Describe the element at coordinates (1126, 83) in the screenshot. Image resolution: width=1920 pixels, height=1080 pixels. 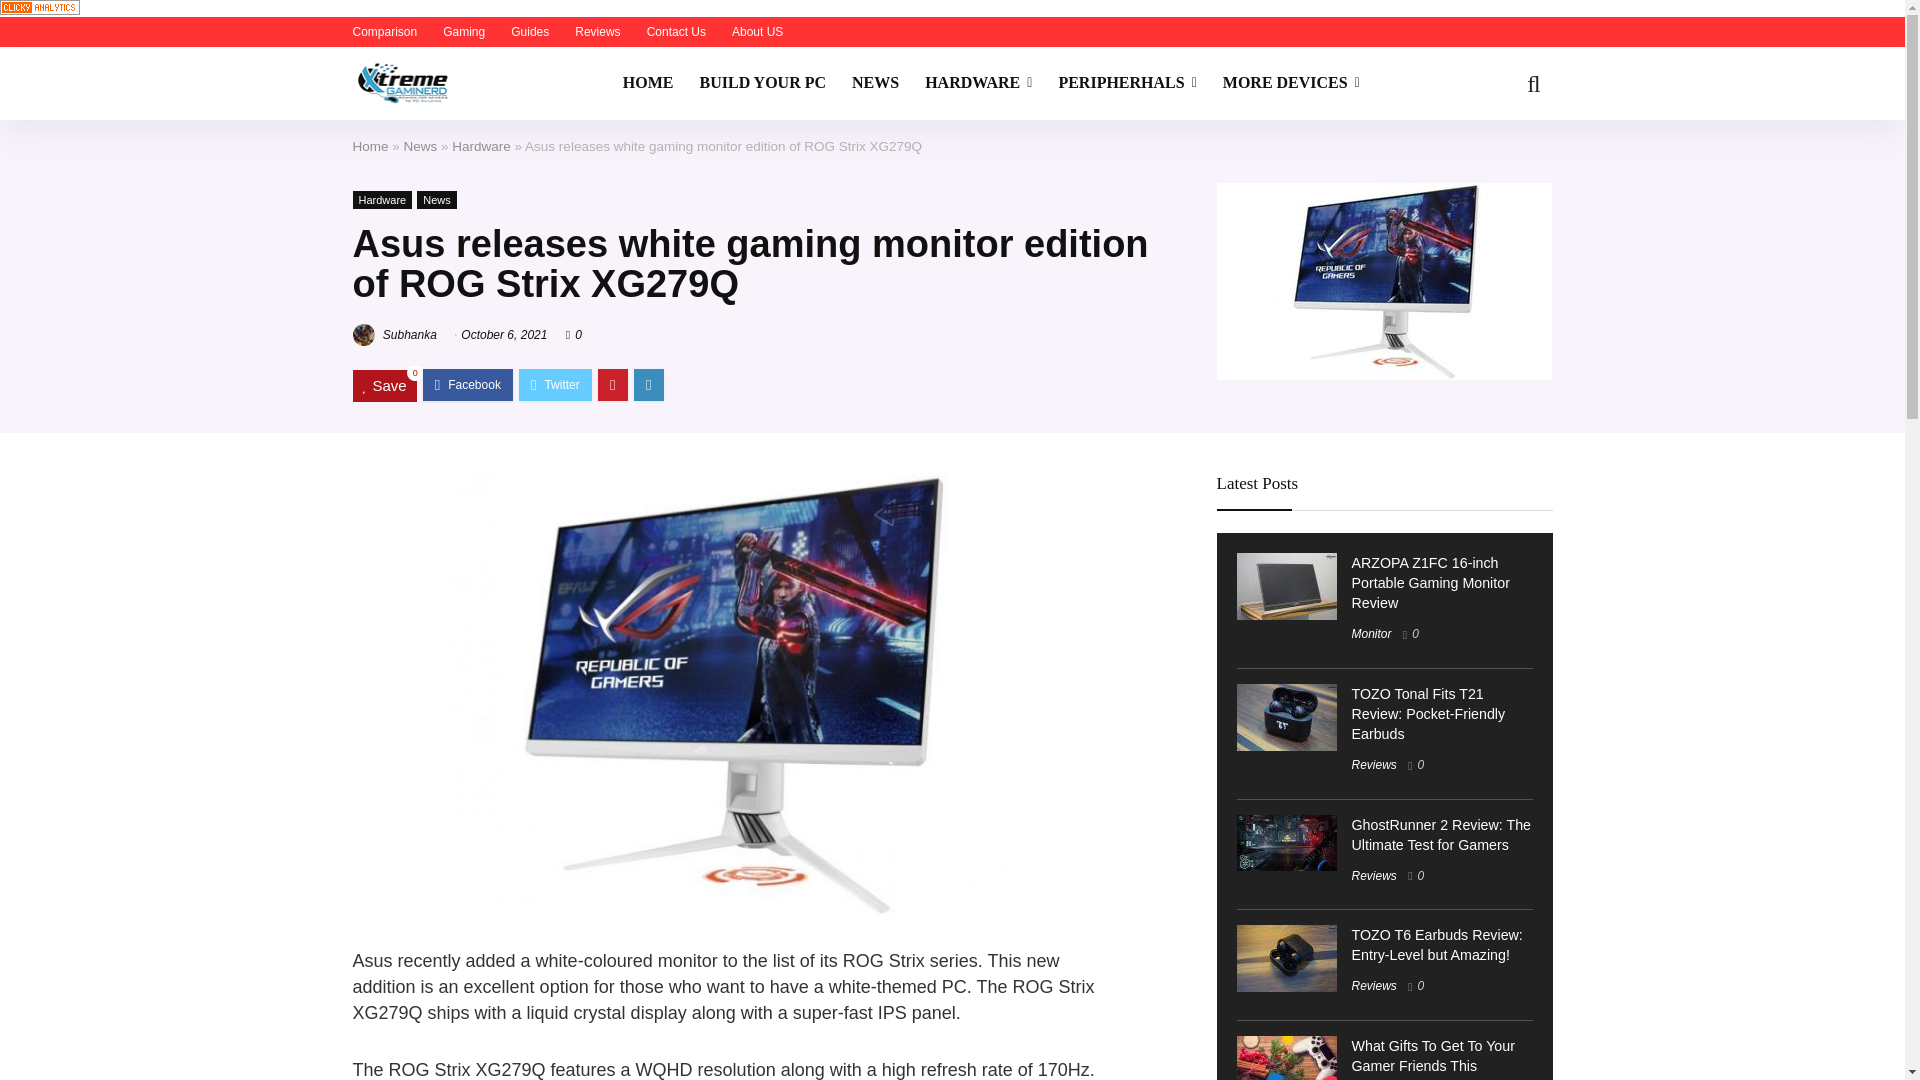
I see `PERIPHERHALS` at that location.